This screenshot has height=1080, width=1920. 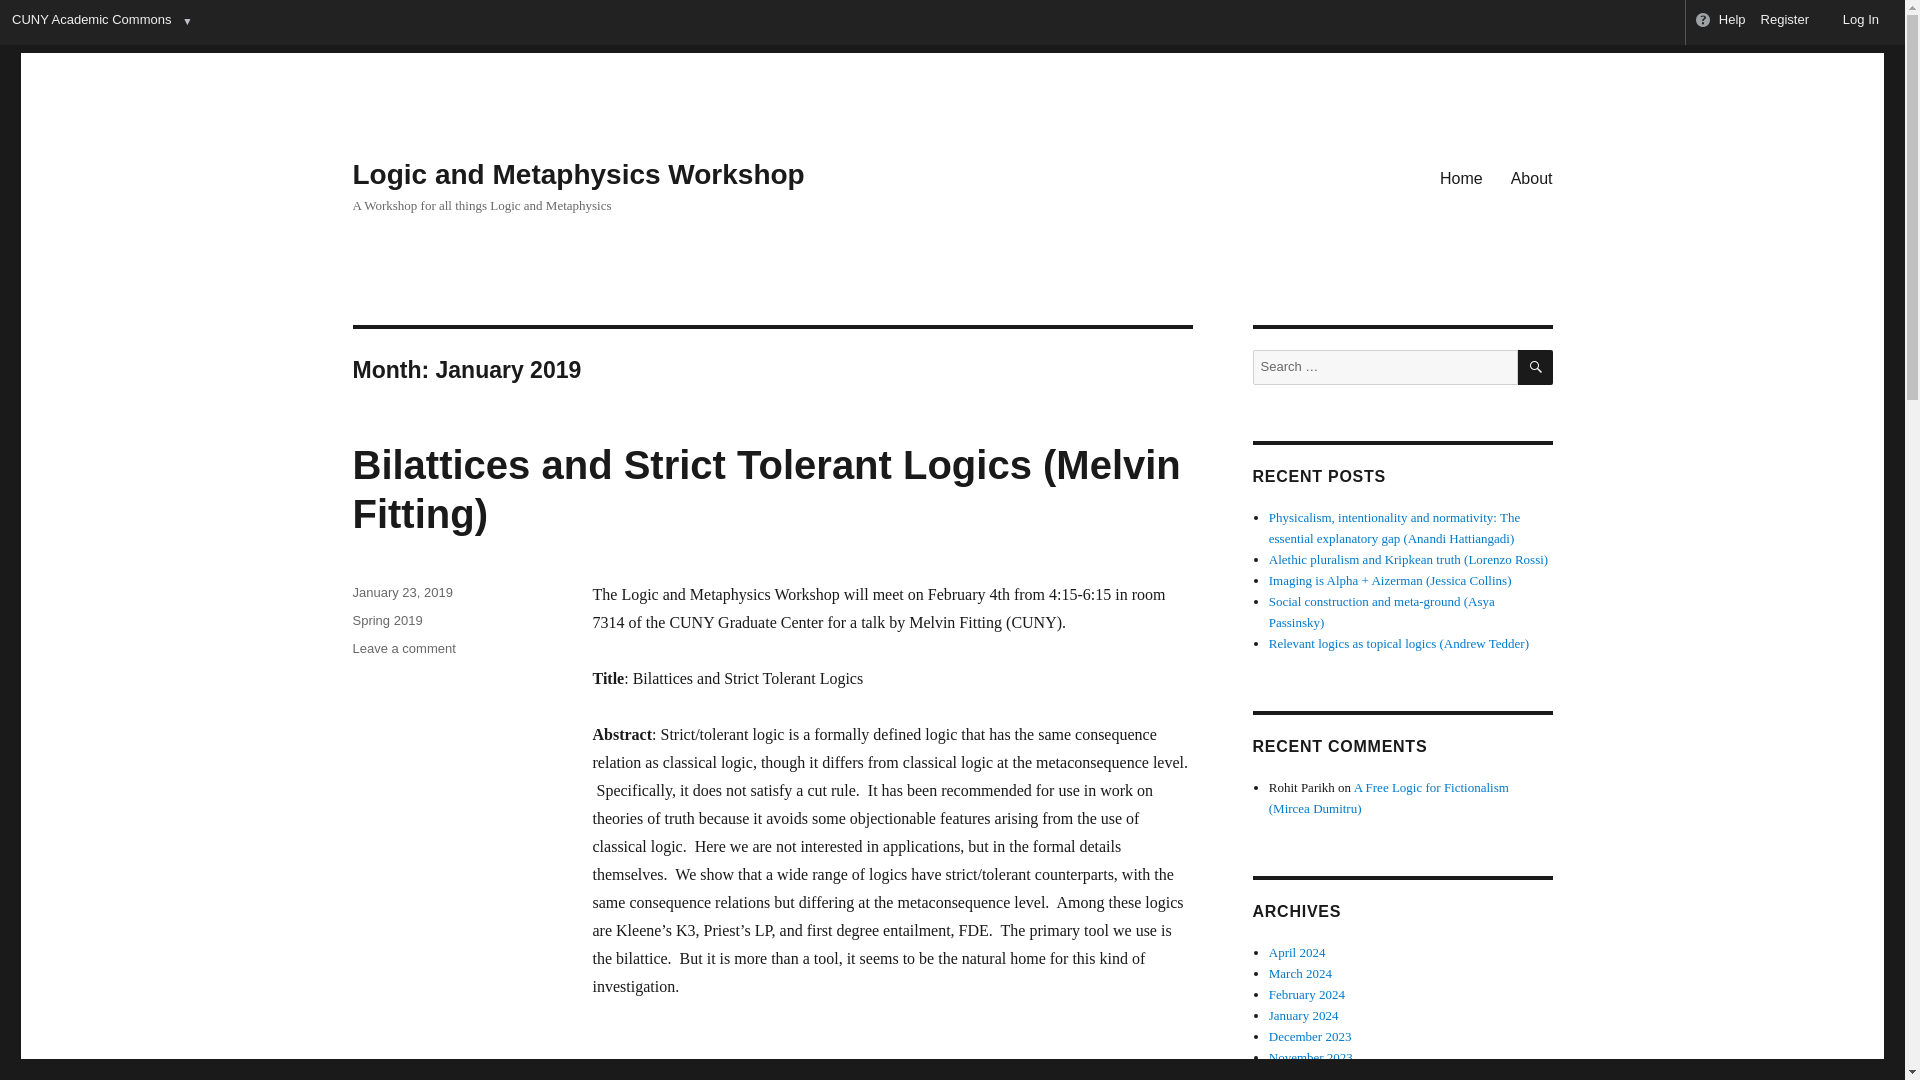 What do you see at coordinates (1311, 1056) in the screenshot?
I see `November 2023` at bounding box center [1311, 1056].